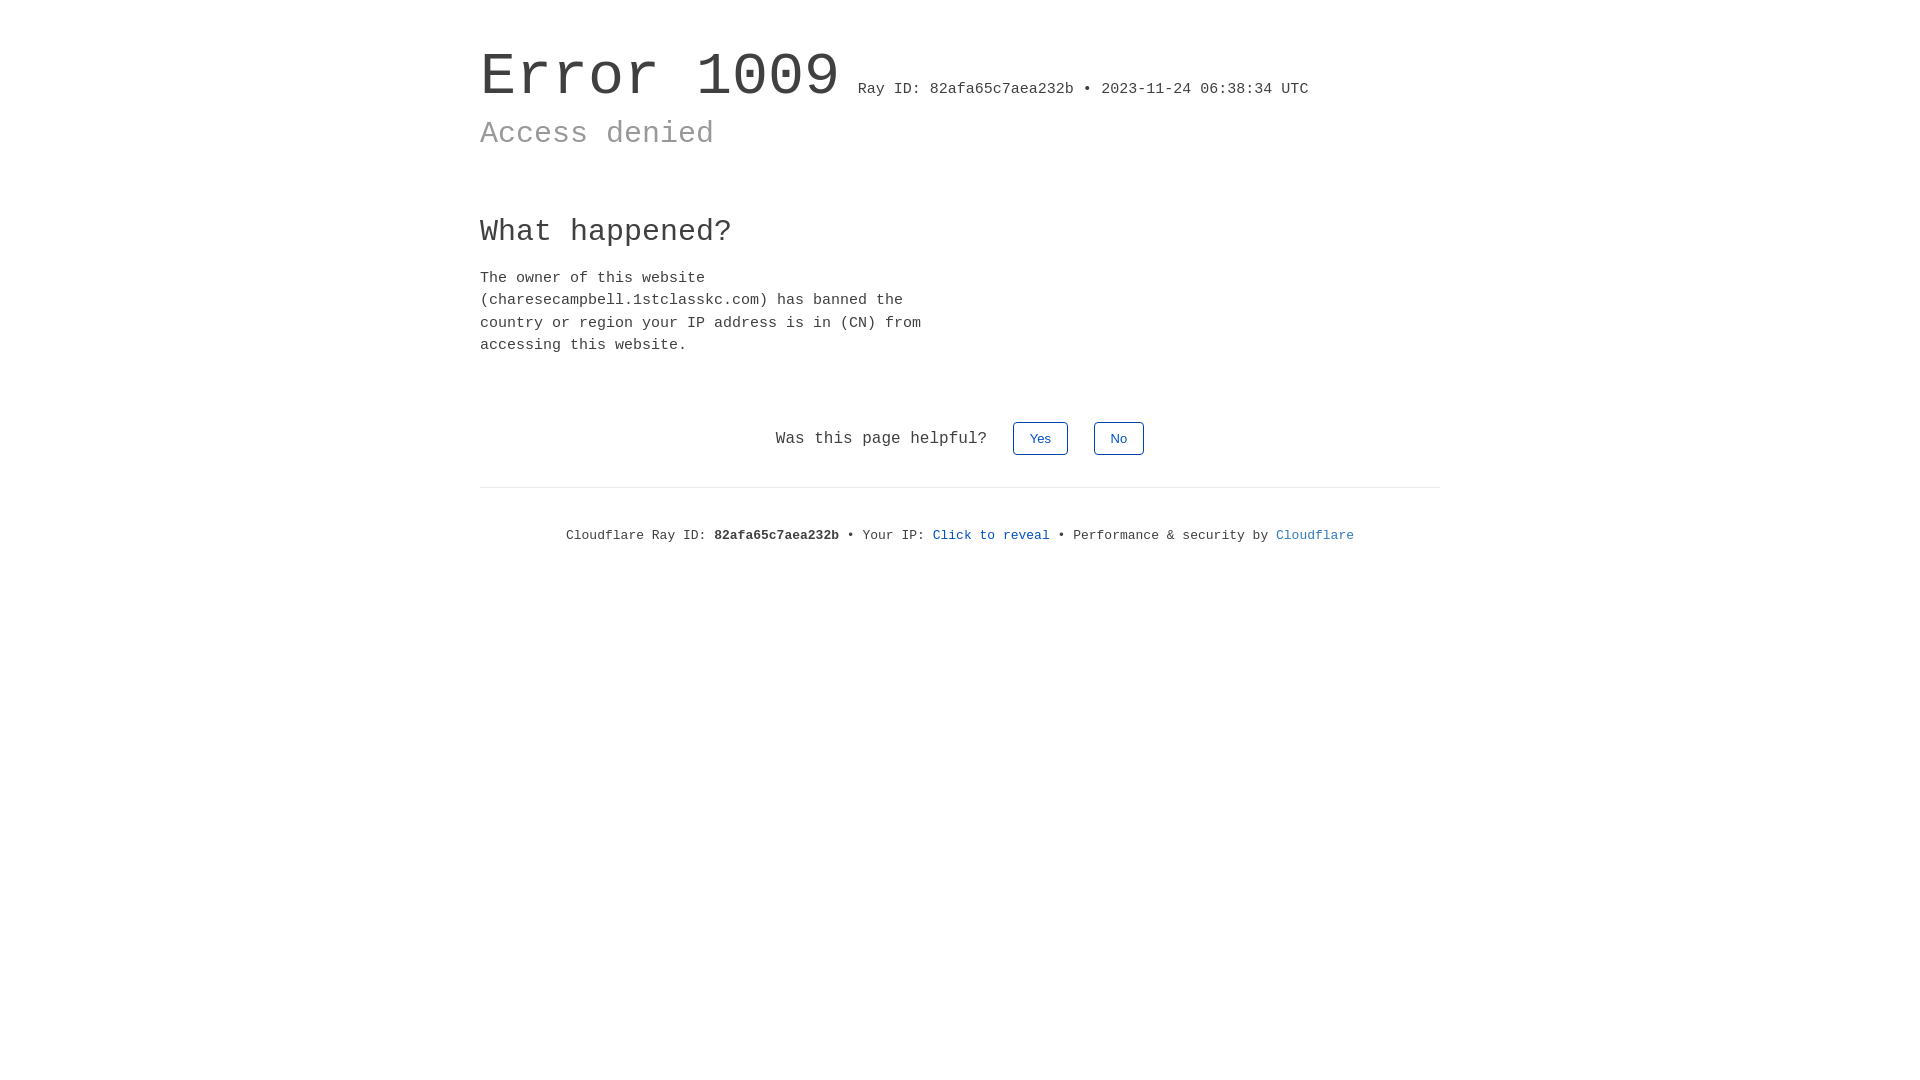 This screenshot has height=1080, width=1920. What do you see at coordinates (1040, 438) in the screenshot?
I see `Yes` at bounding box center [1040, 438].